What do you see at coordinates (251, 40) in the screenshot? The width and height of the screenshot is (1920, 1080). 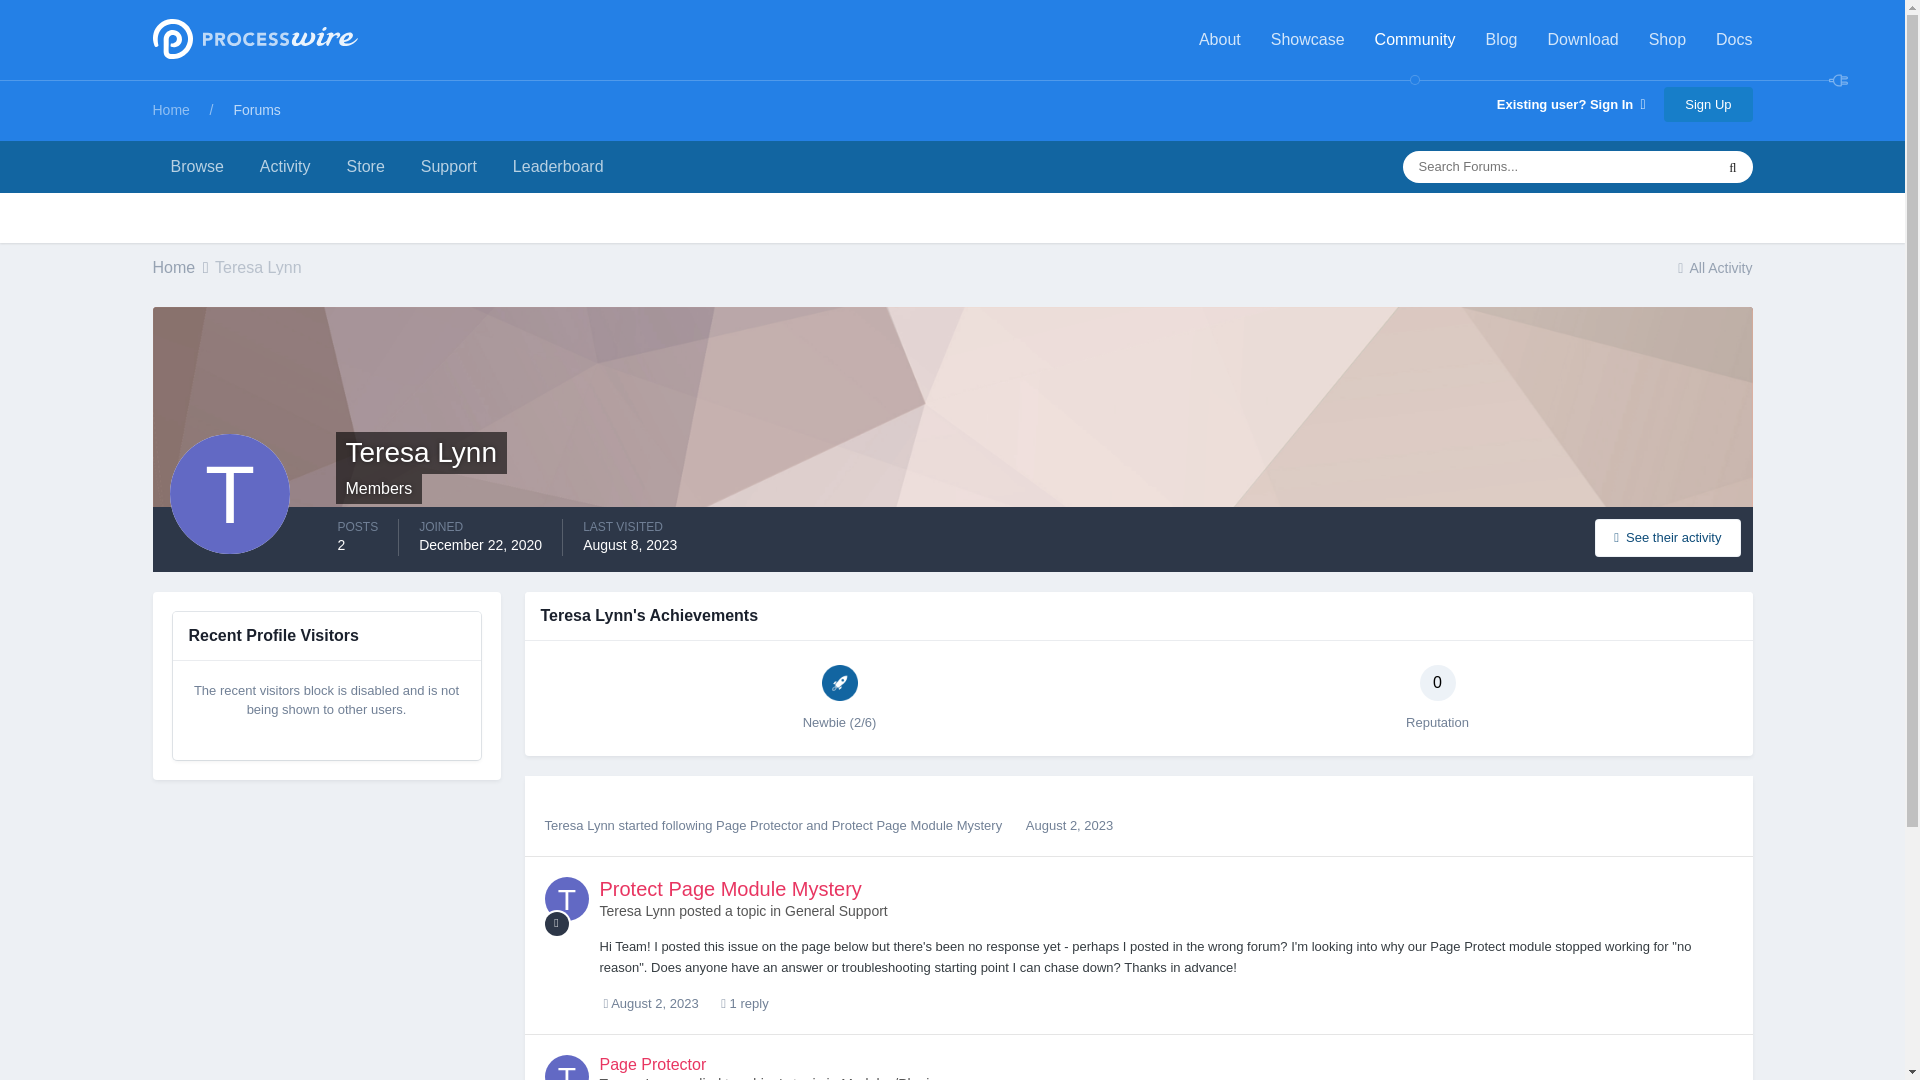 I see `ProcessWire` at bounding box center [251, 40].